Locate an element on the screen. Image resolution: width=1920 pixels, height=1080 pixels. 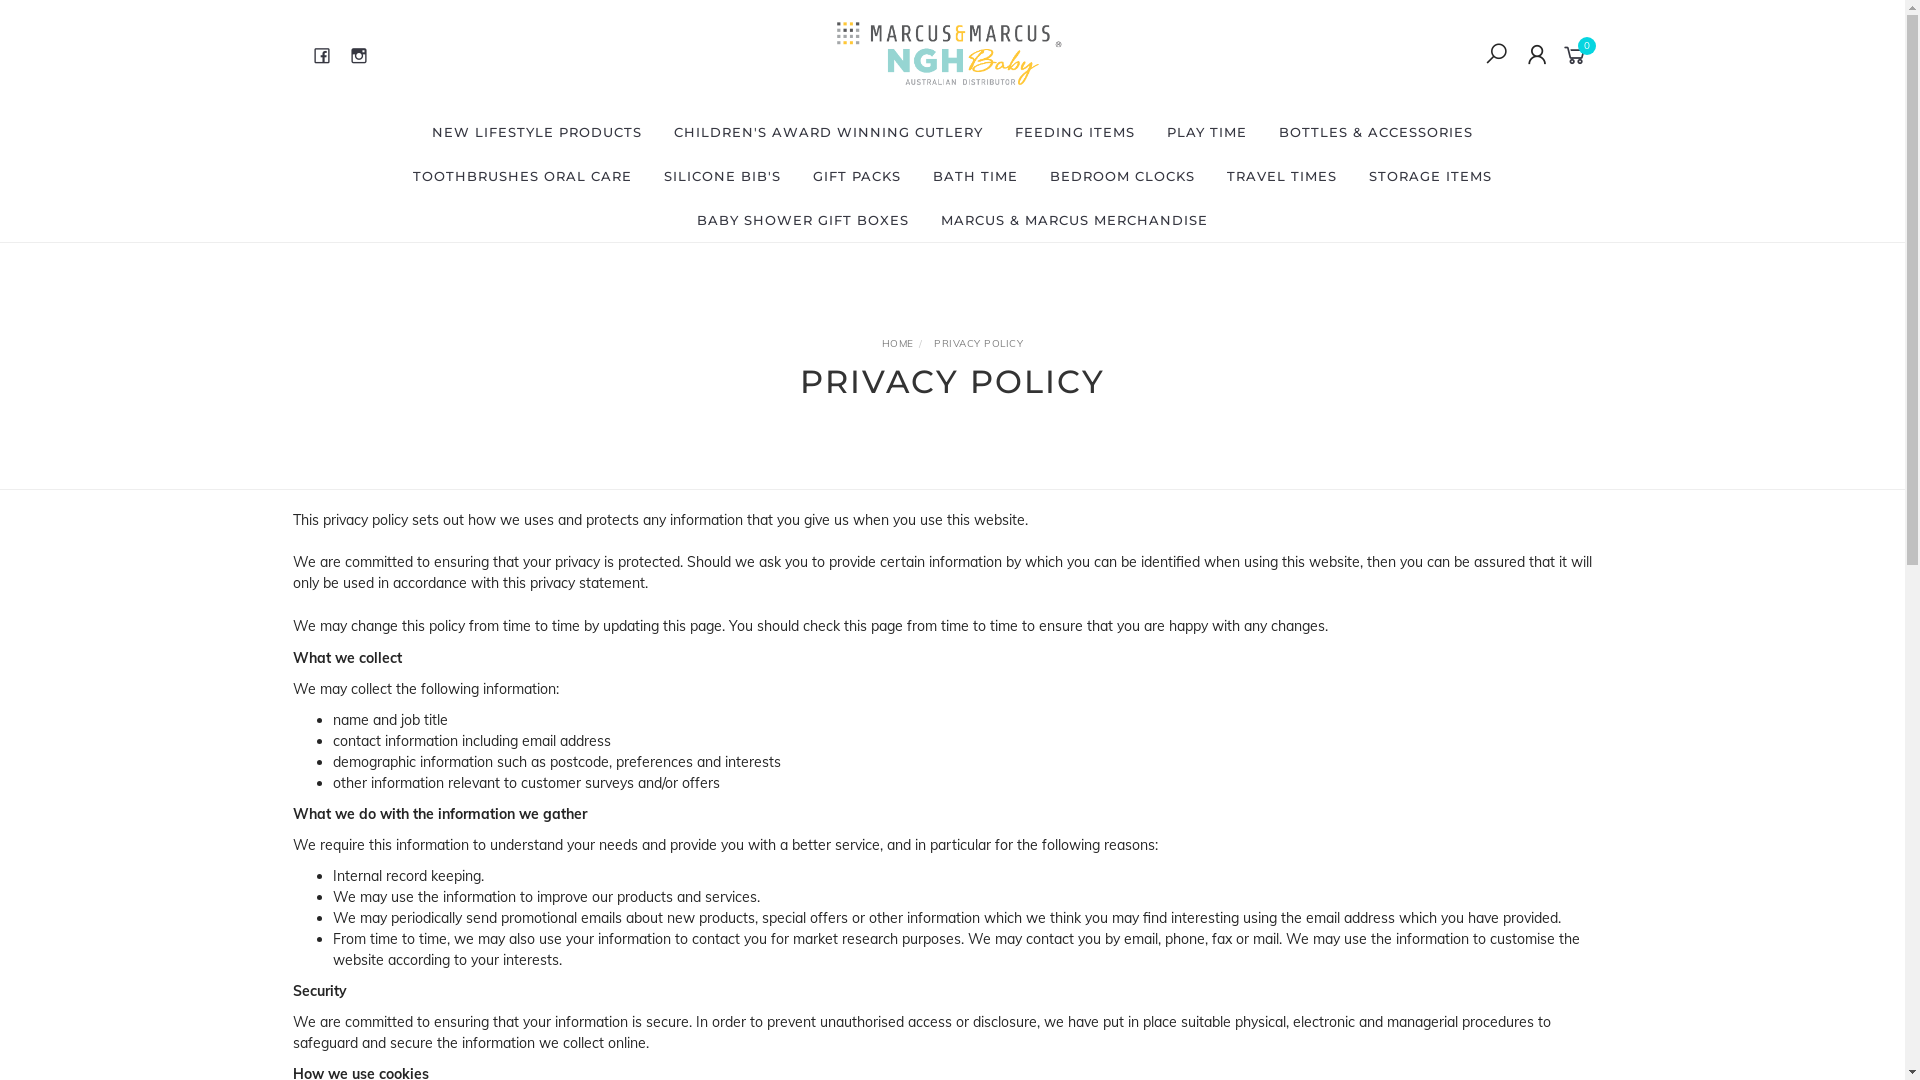
SILICONE BIB'S is located at coordinates (722, 176).